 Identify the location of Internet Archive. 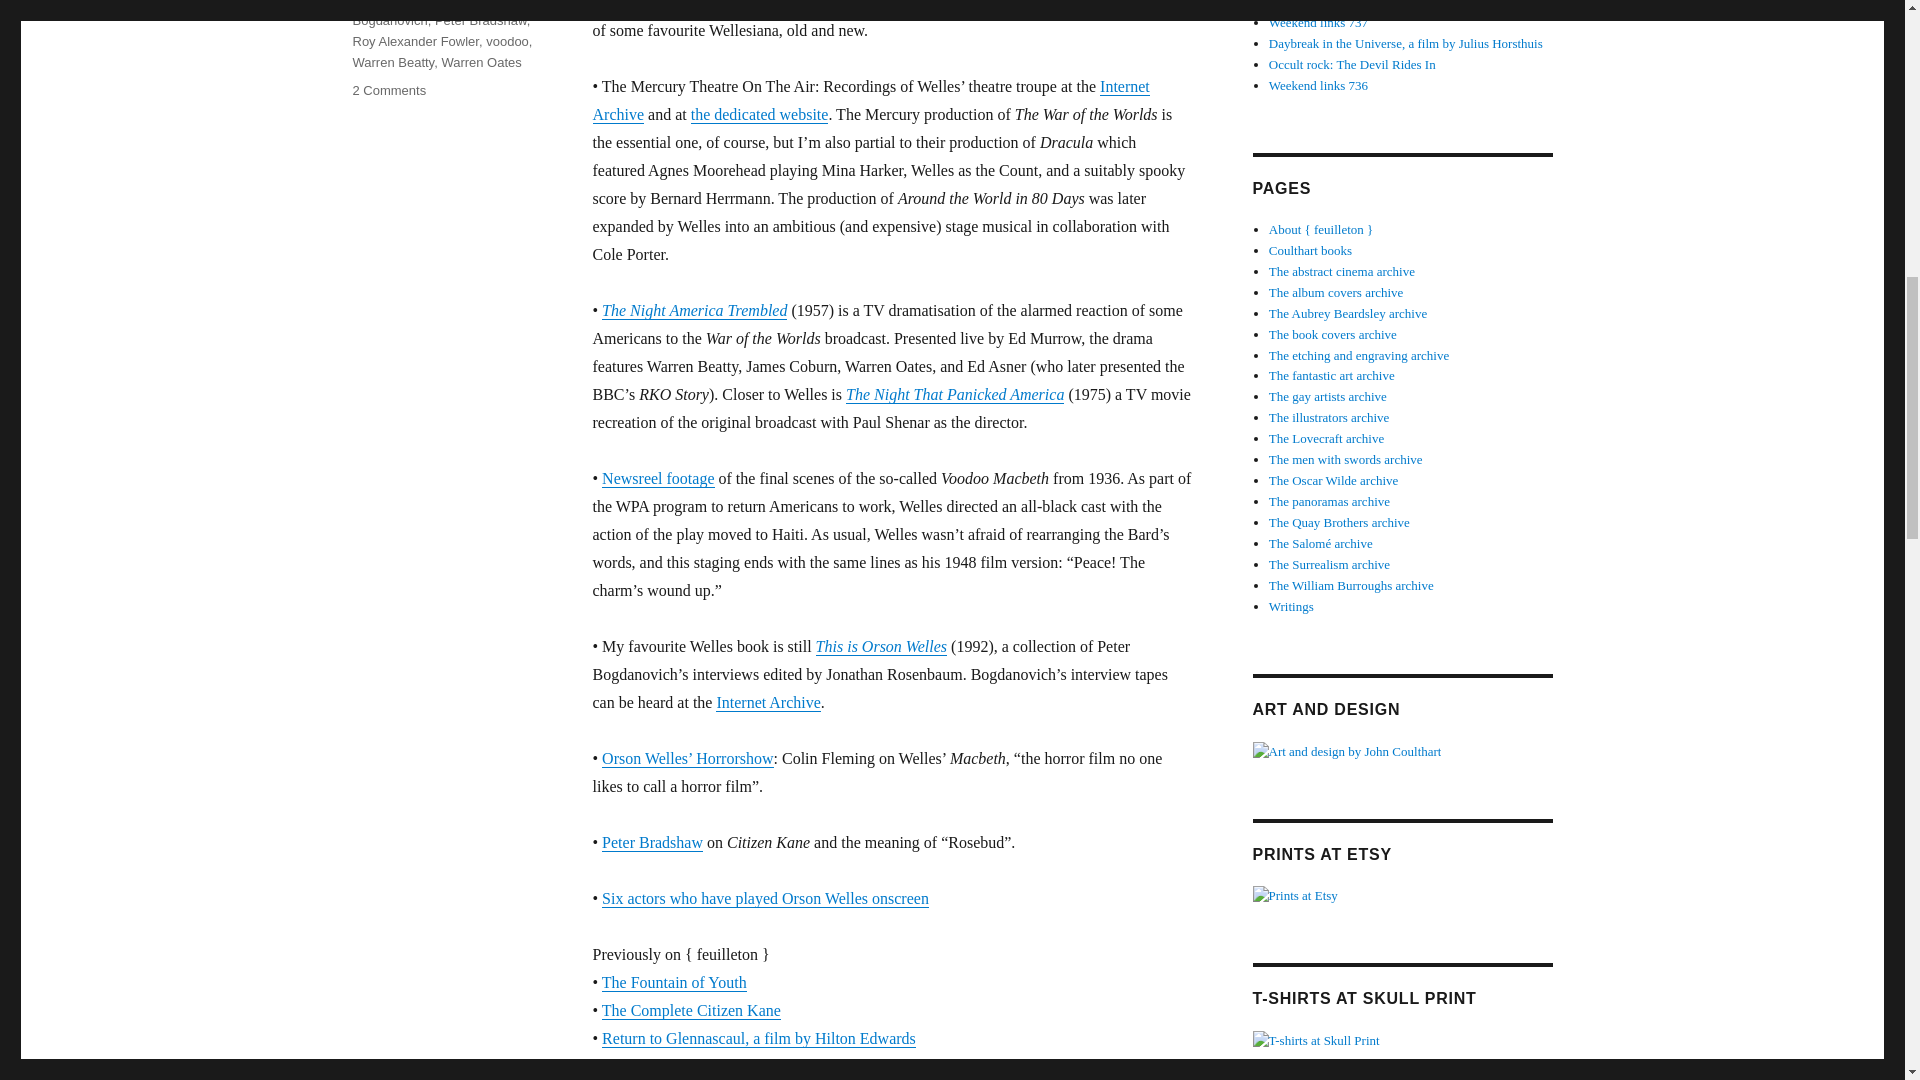
(768, 702).